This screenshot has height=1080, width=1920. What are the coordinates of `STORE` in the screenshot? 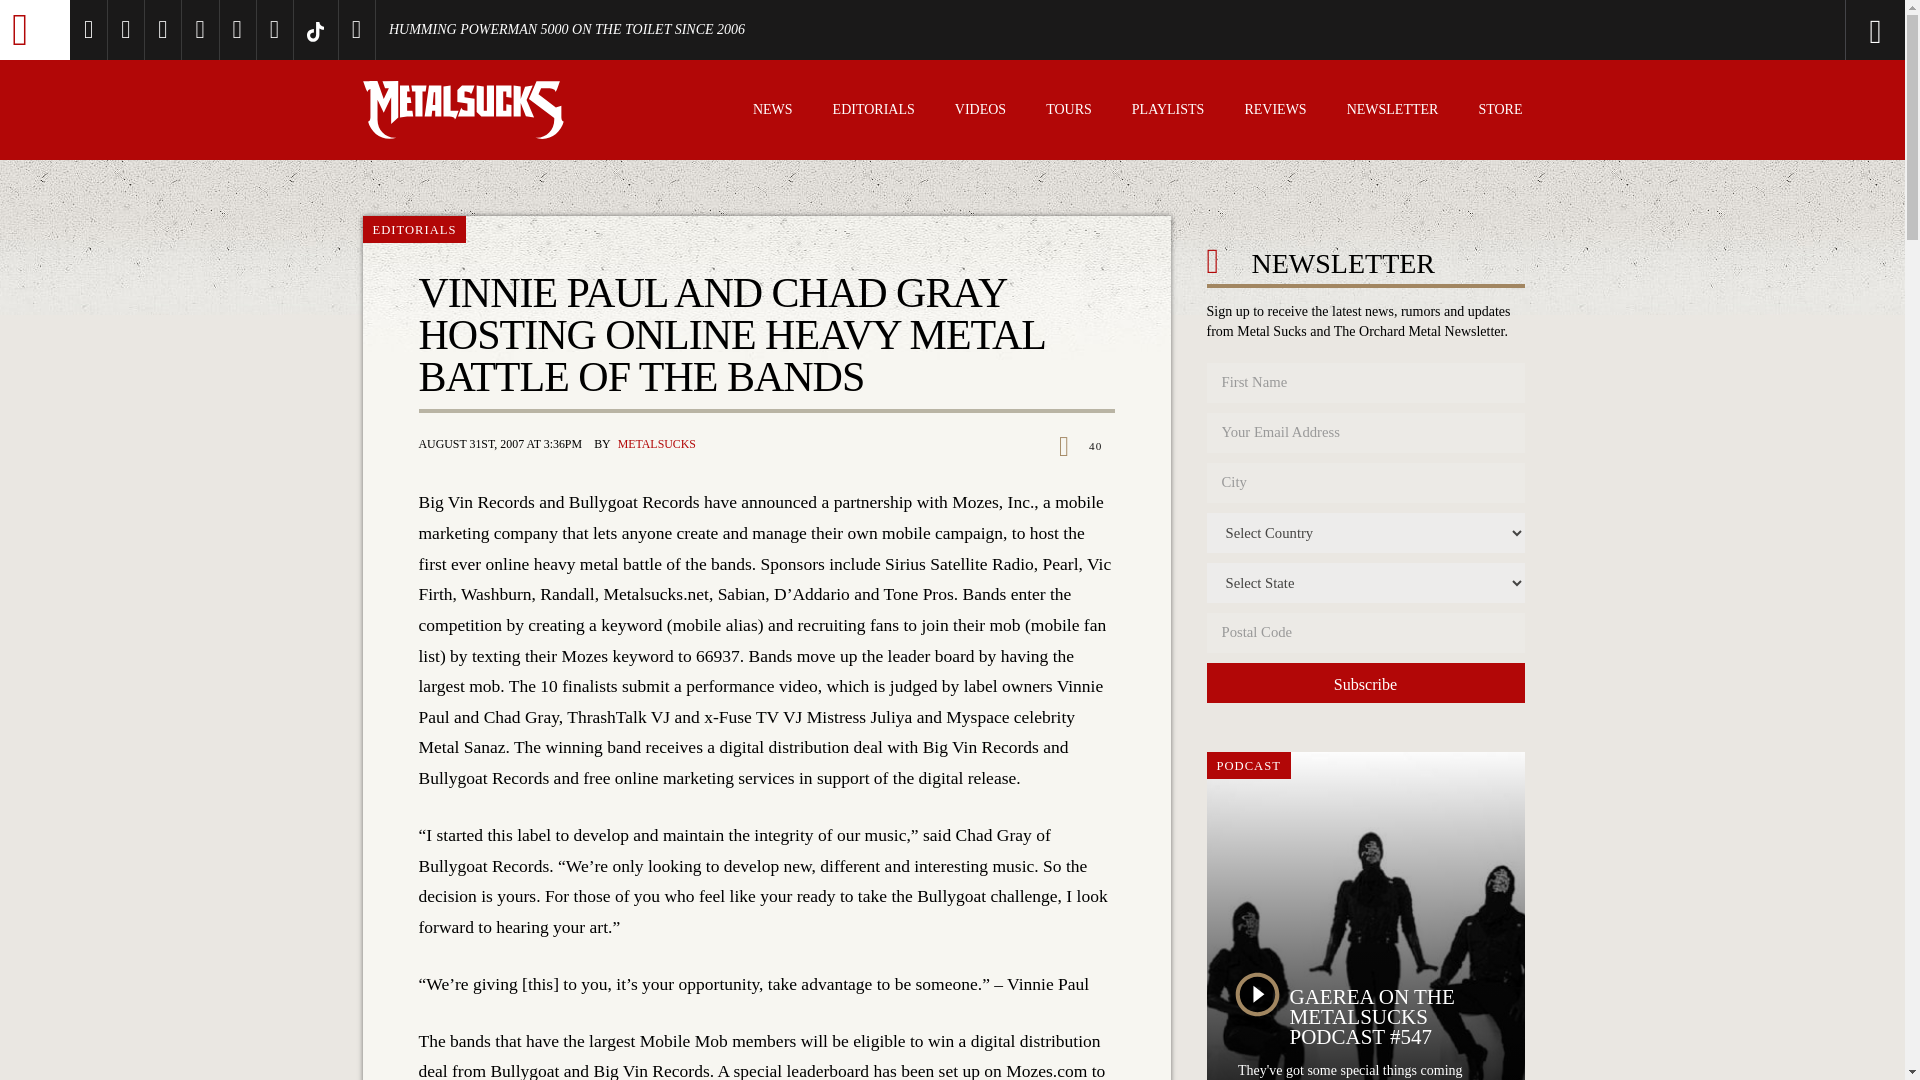 It's located at (1500, 112).